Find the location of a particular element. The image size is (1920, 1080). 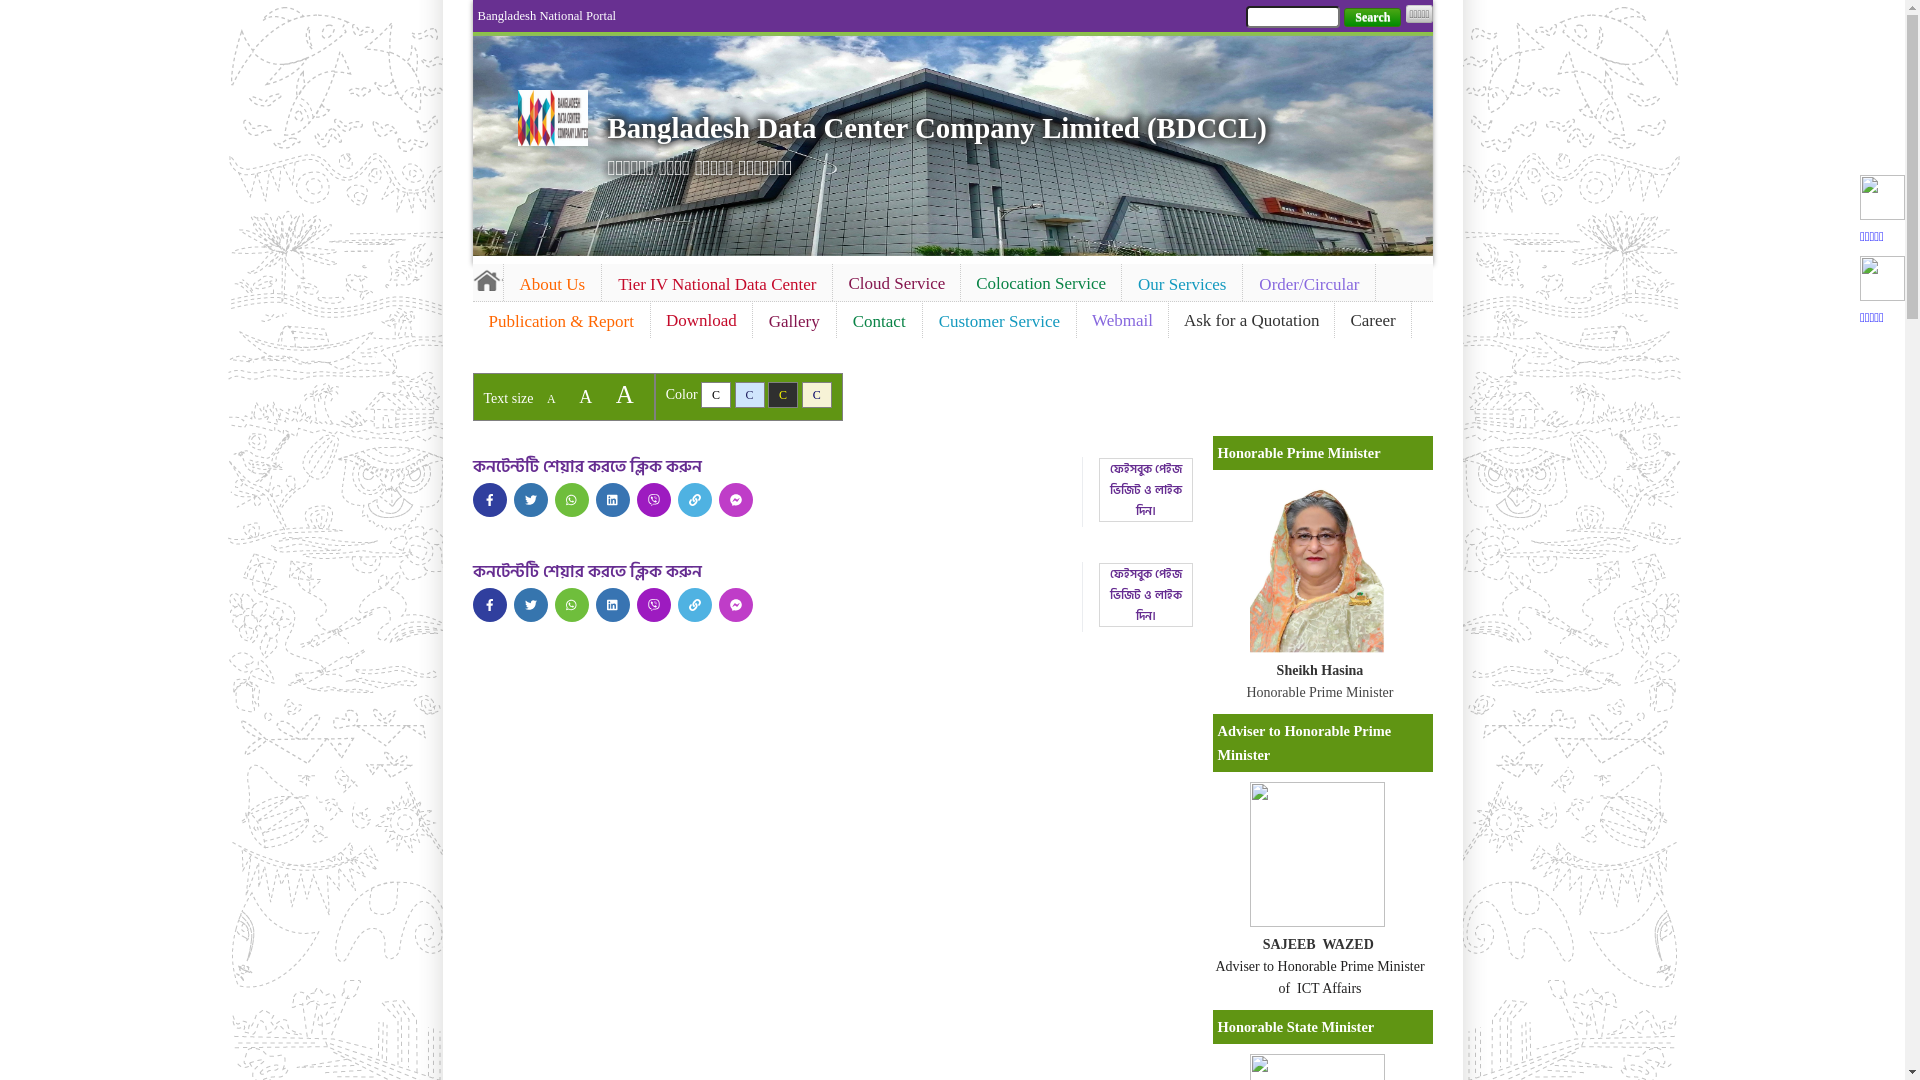

A is located at coordinates (552, 399).